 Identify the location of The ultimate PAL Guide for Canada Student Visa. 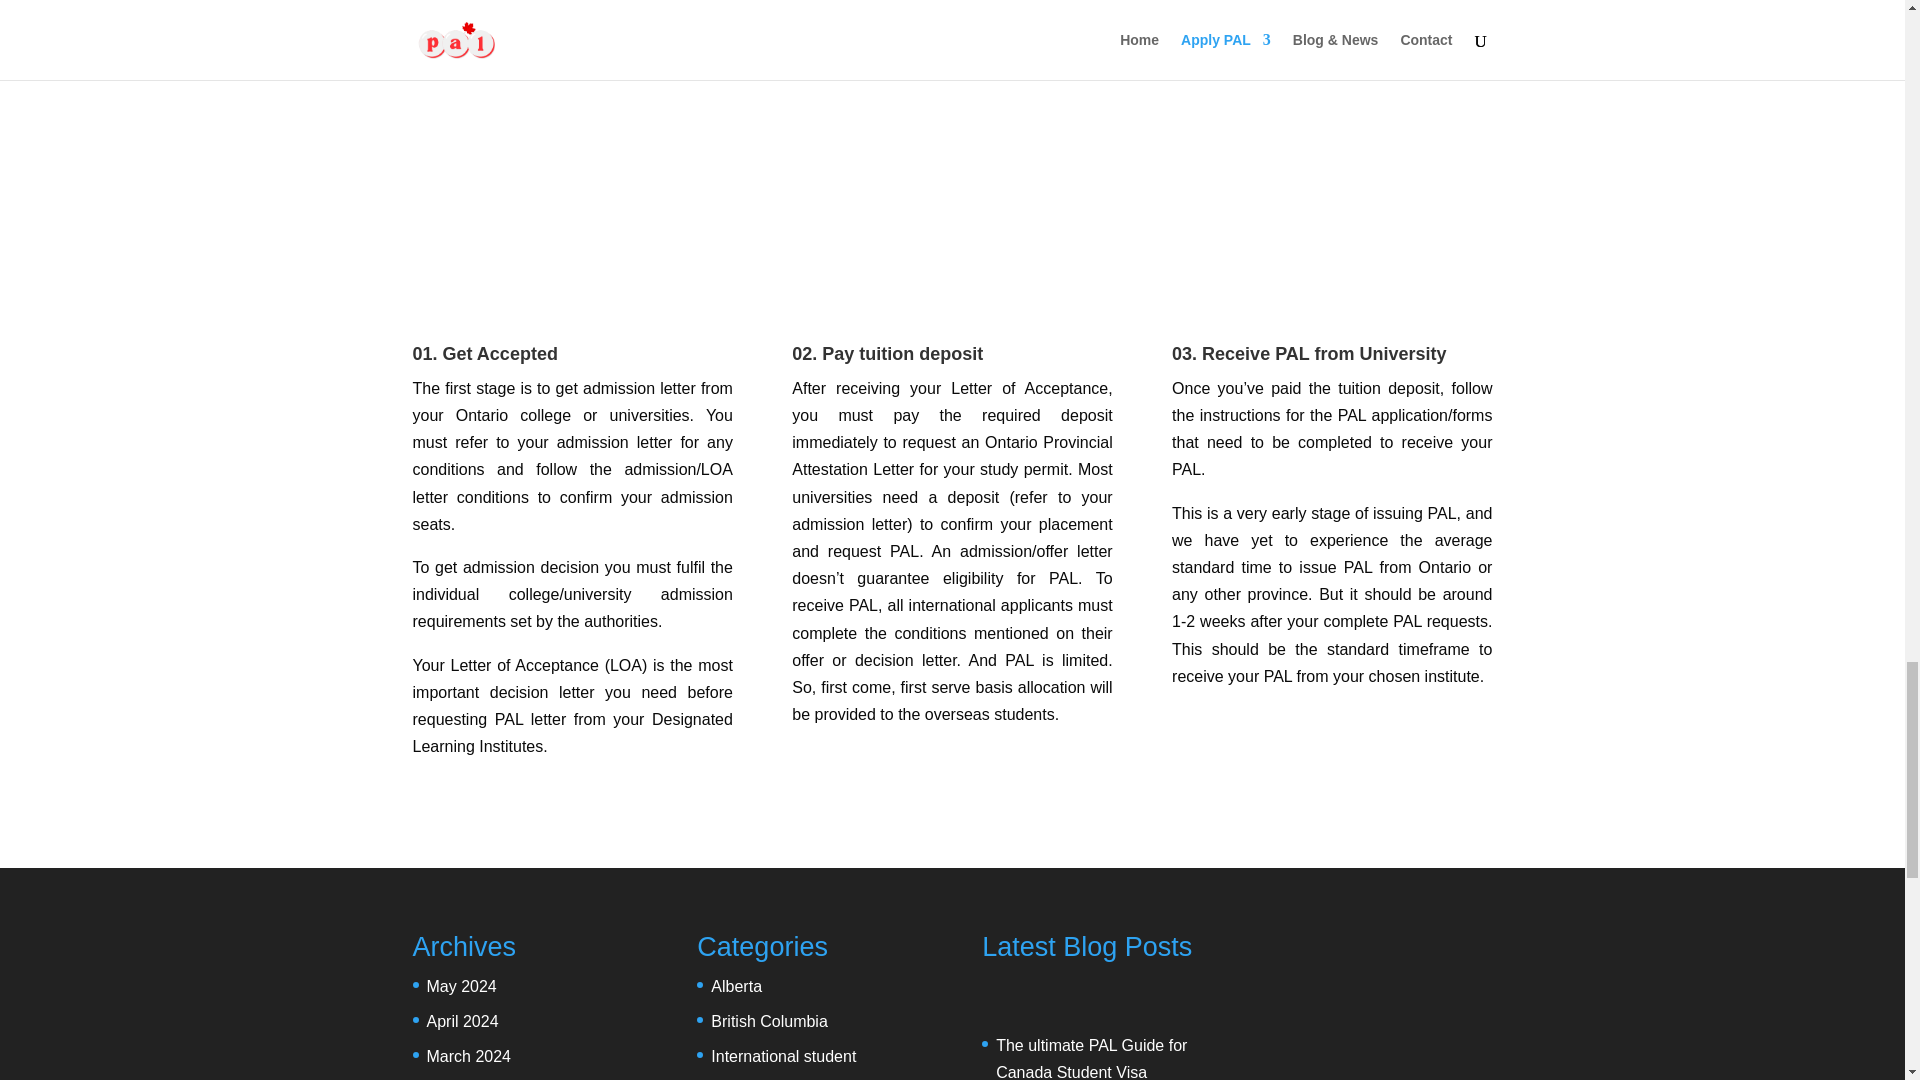
(1091, 1058).